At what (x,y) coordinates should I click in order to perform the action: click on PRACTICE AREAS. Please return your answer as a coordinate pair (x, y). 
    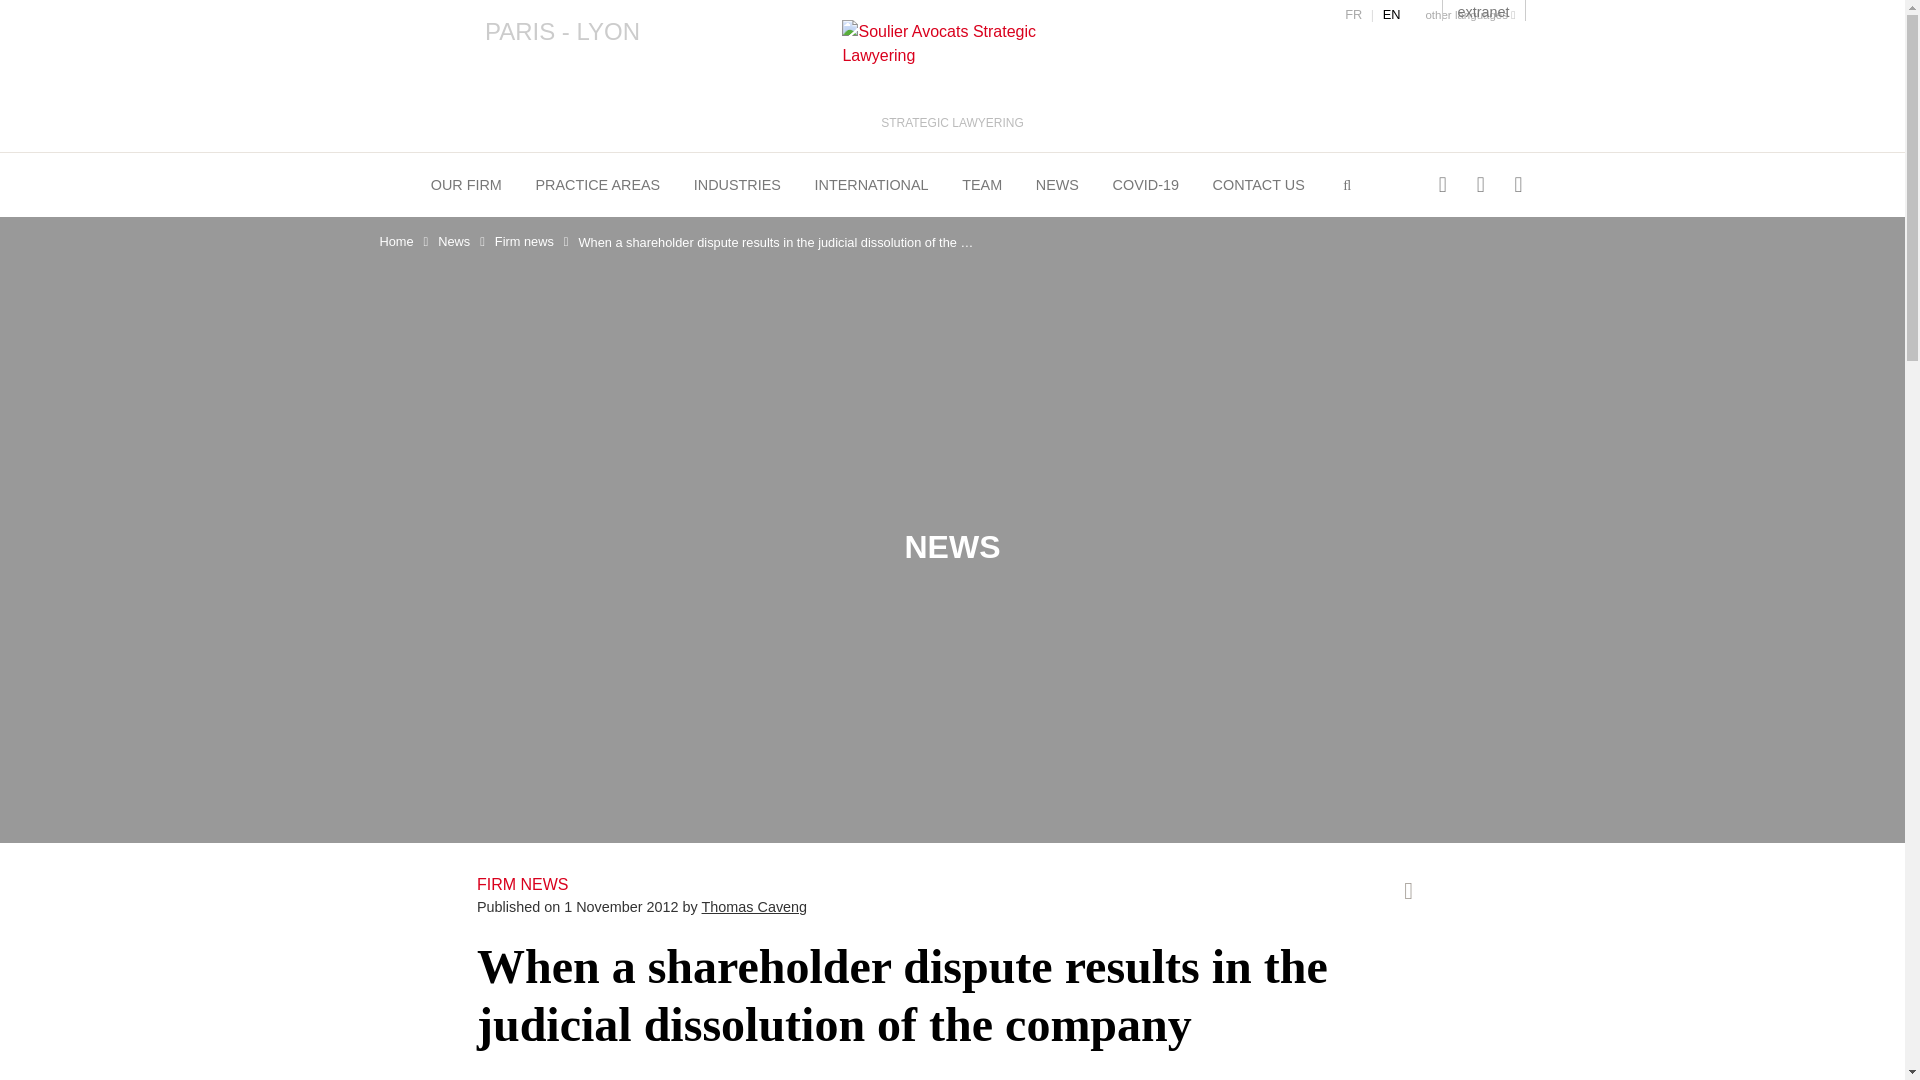
    Looking at the image, I should click on (598, 185).